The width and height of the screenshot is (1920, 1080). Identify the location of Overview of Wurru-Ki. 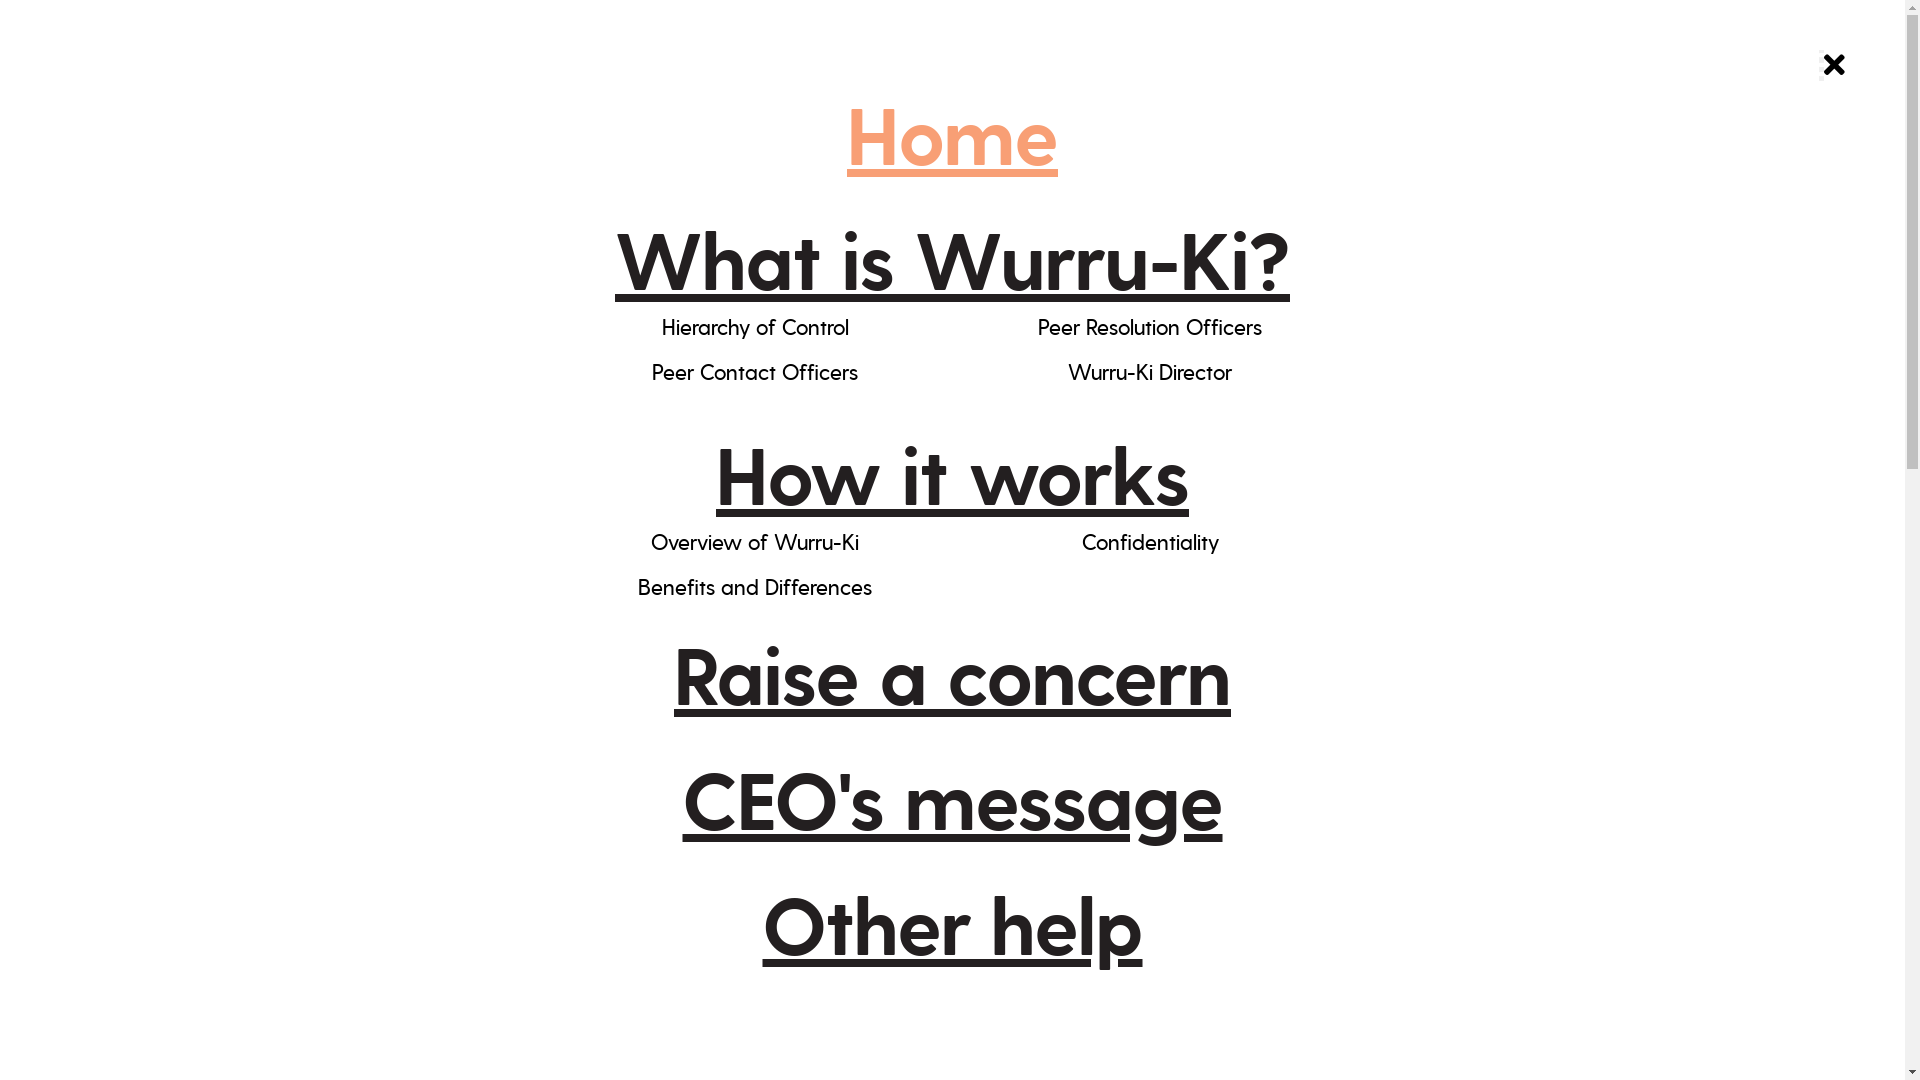
(755, 540).